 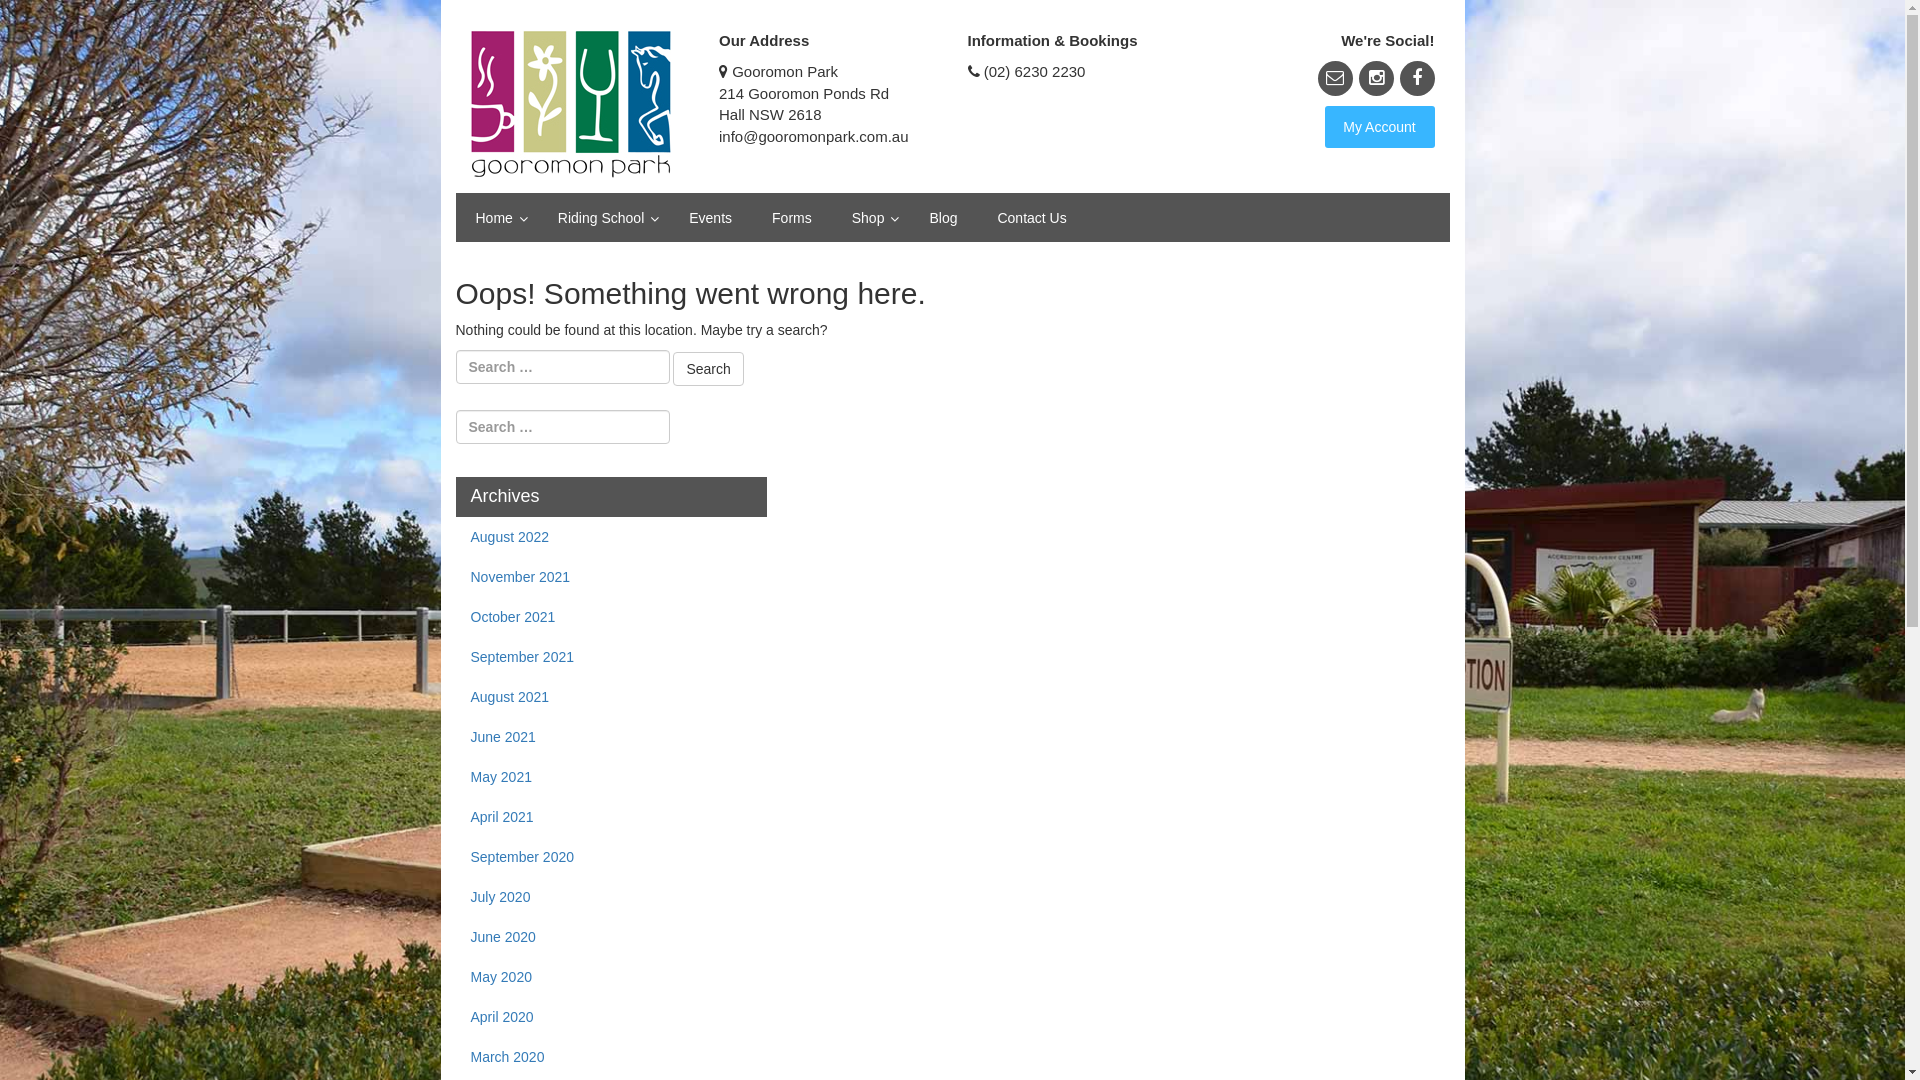 What do you see at coordinates (612, 577) in the screenshot?
I see `November 2021` at bounding box center [612, 577].